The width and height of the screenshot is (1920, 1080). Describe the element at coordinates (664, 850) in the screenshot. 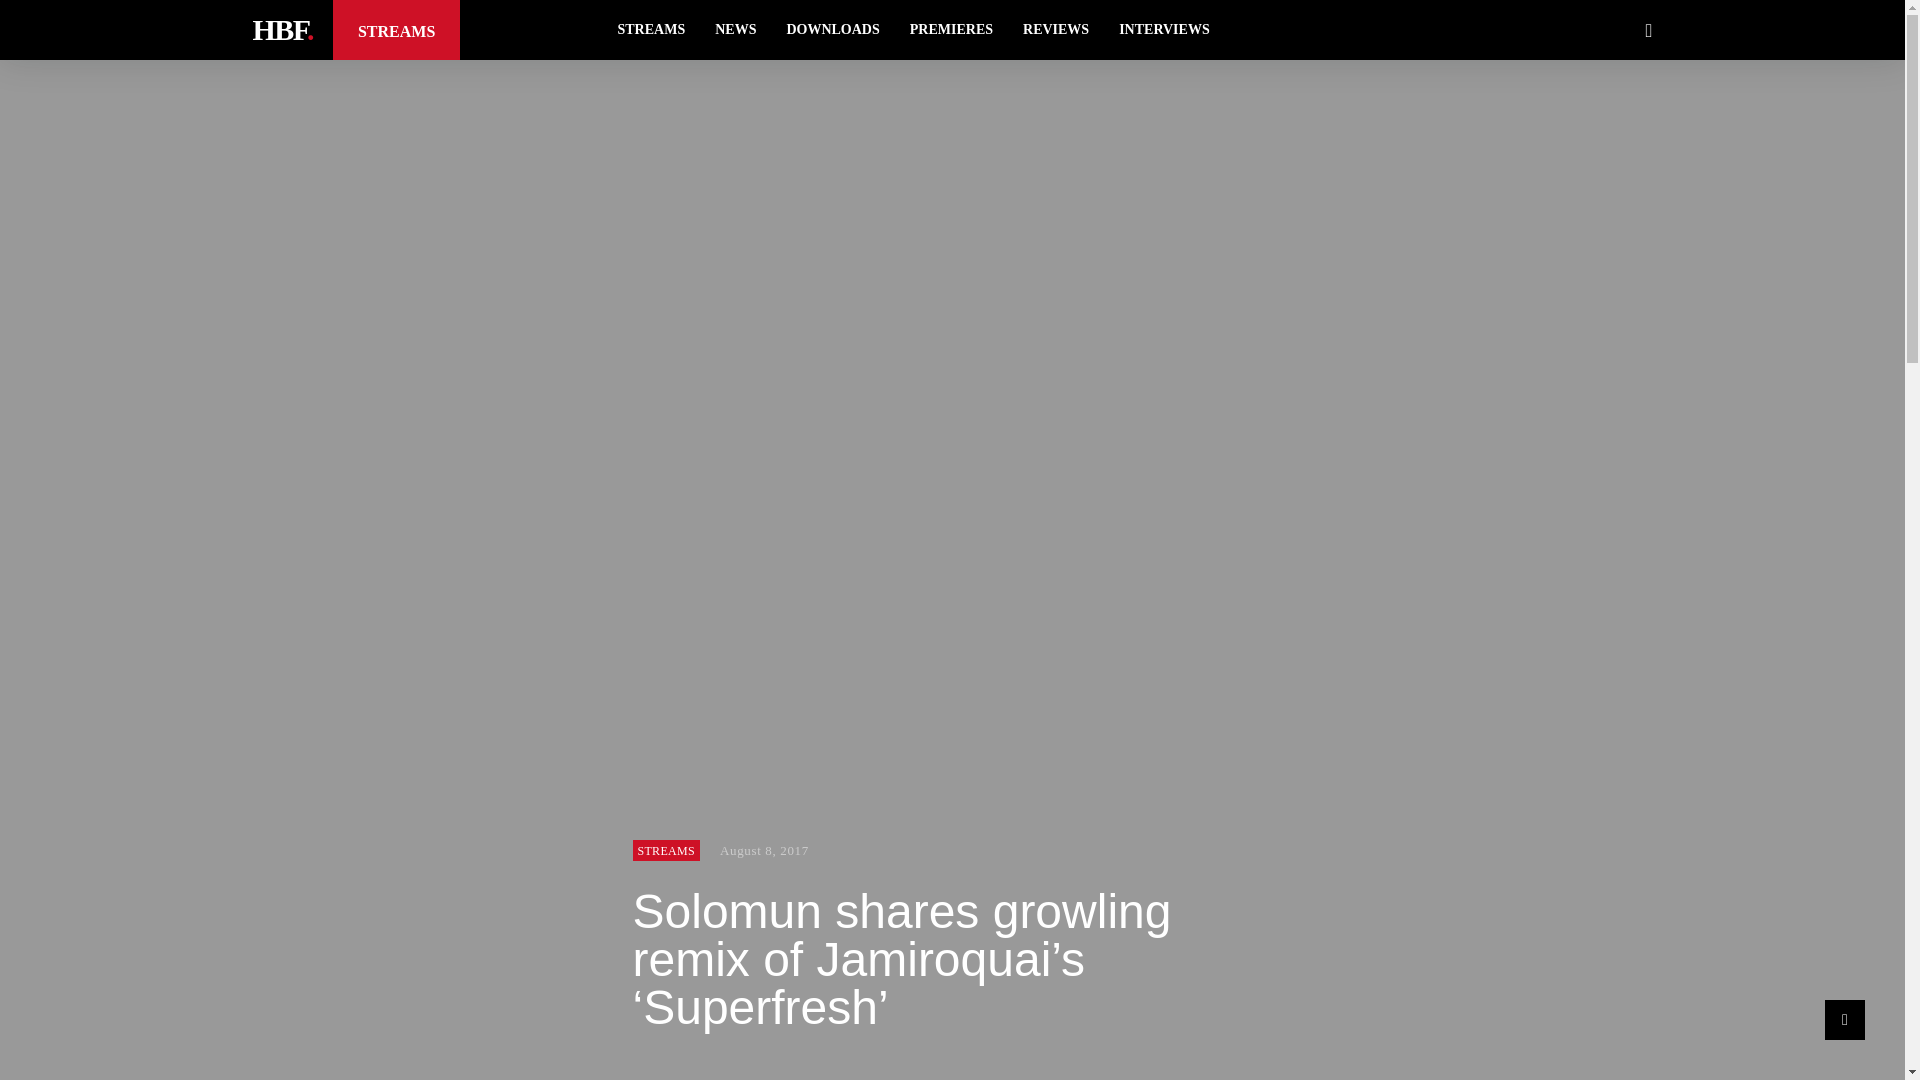

I see `STREAMS` at that location.